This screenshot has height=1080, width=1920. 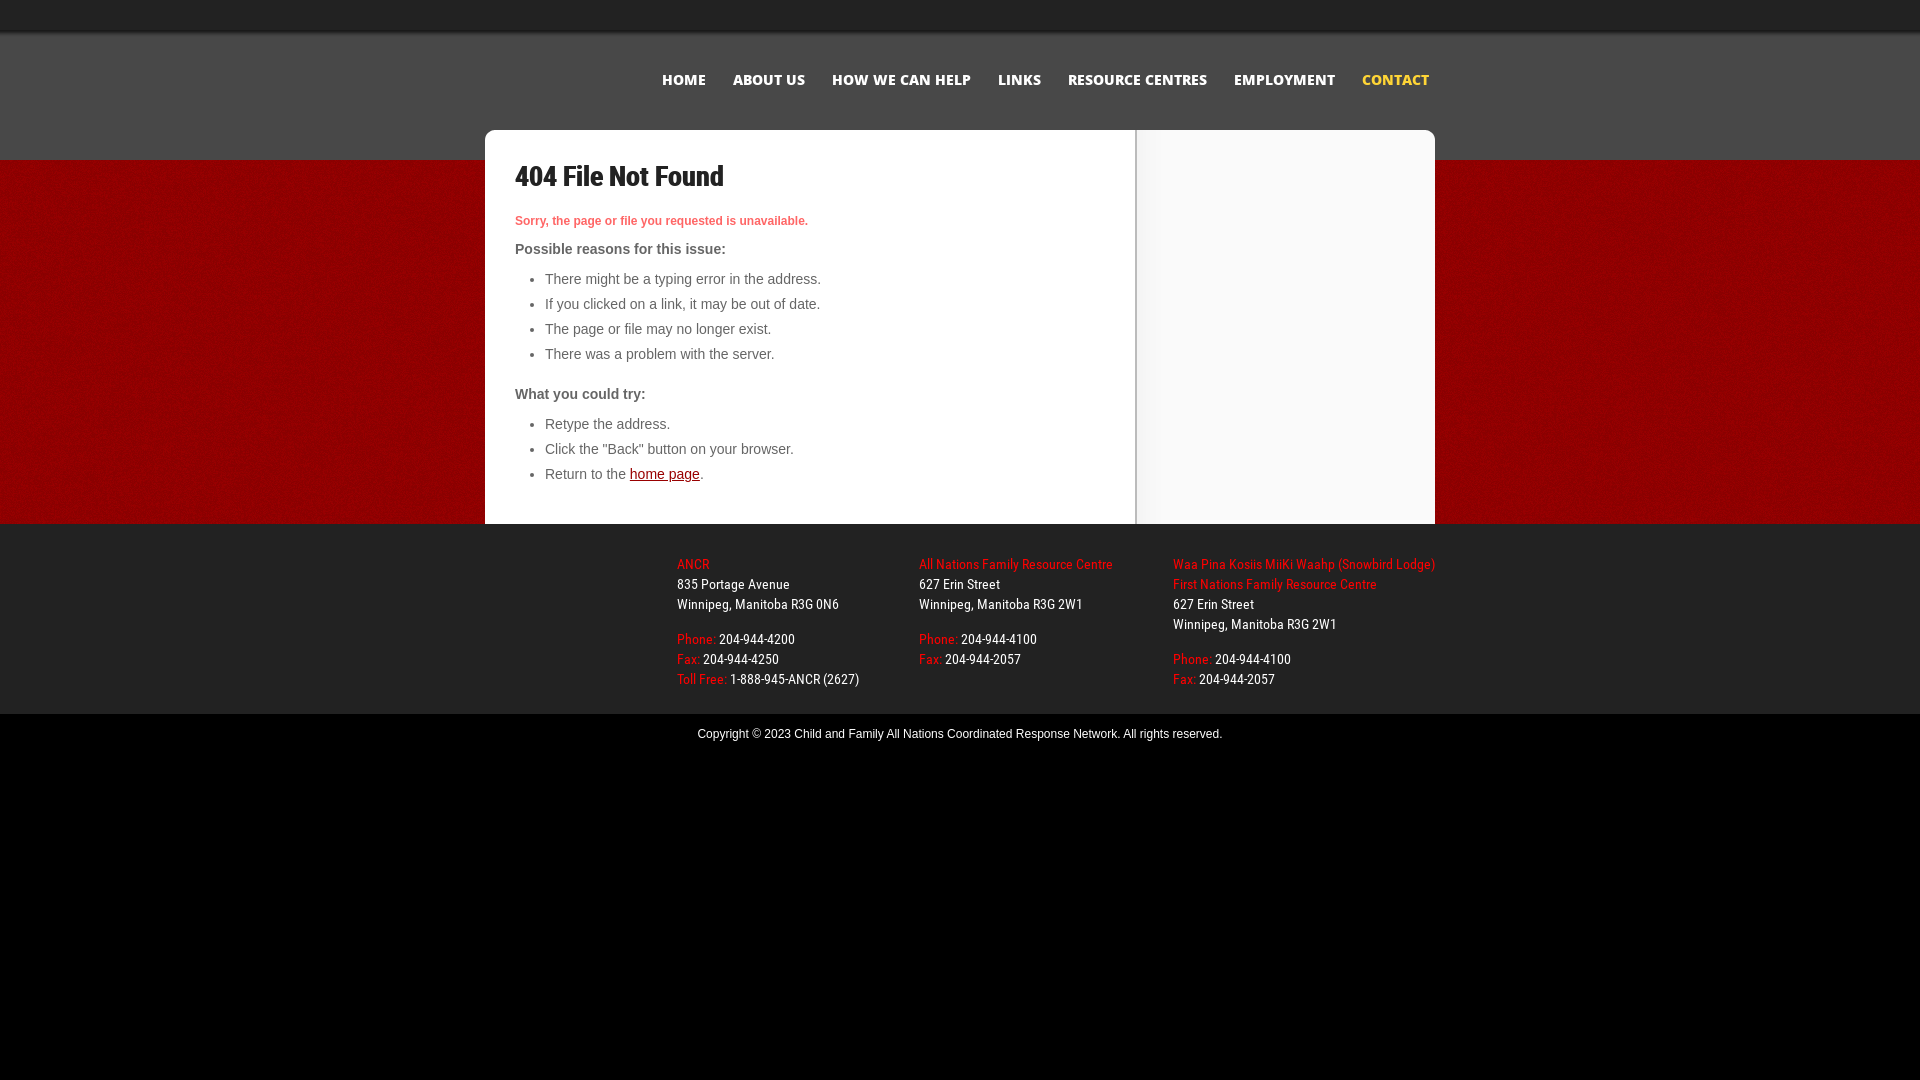 What do you see at coordinates (684, 80) in the screenshot?
I see `HOME` at bounding box center [684, 80].